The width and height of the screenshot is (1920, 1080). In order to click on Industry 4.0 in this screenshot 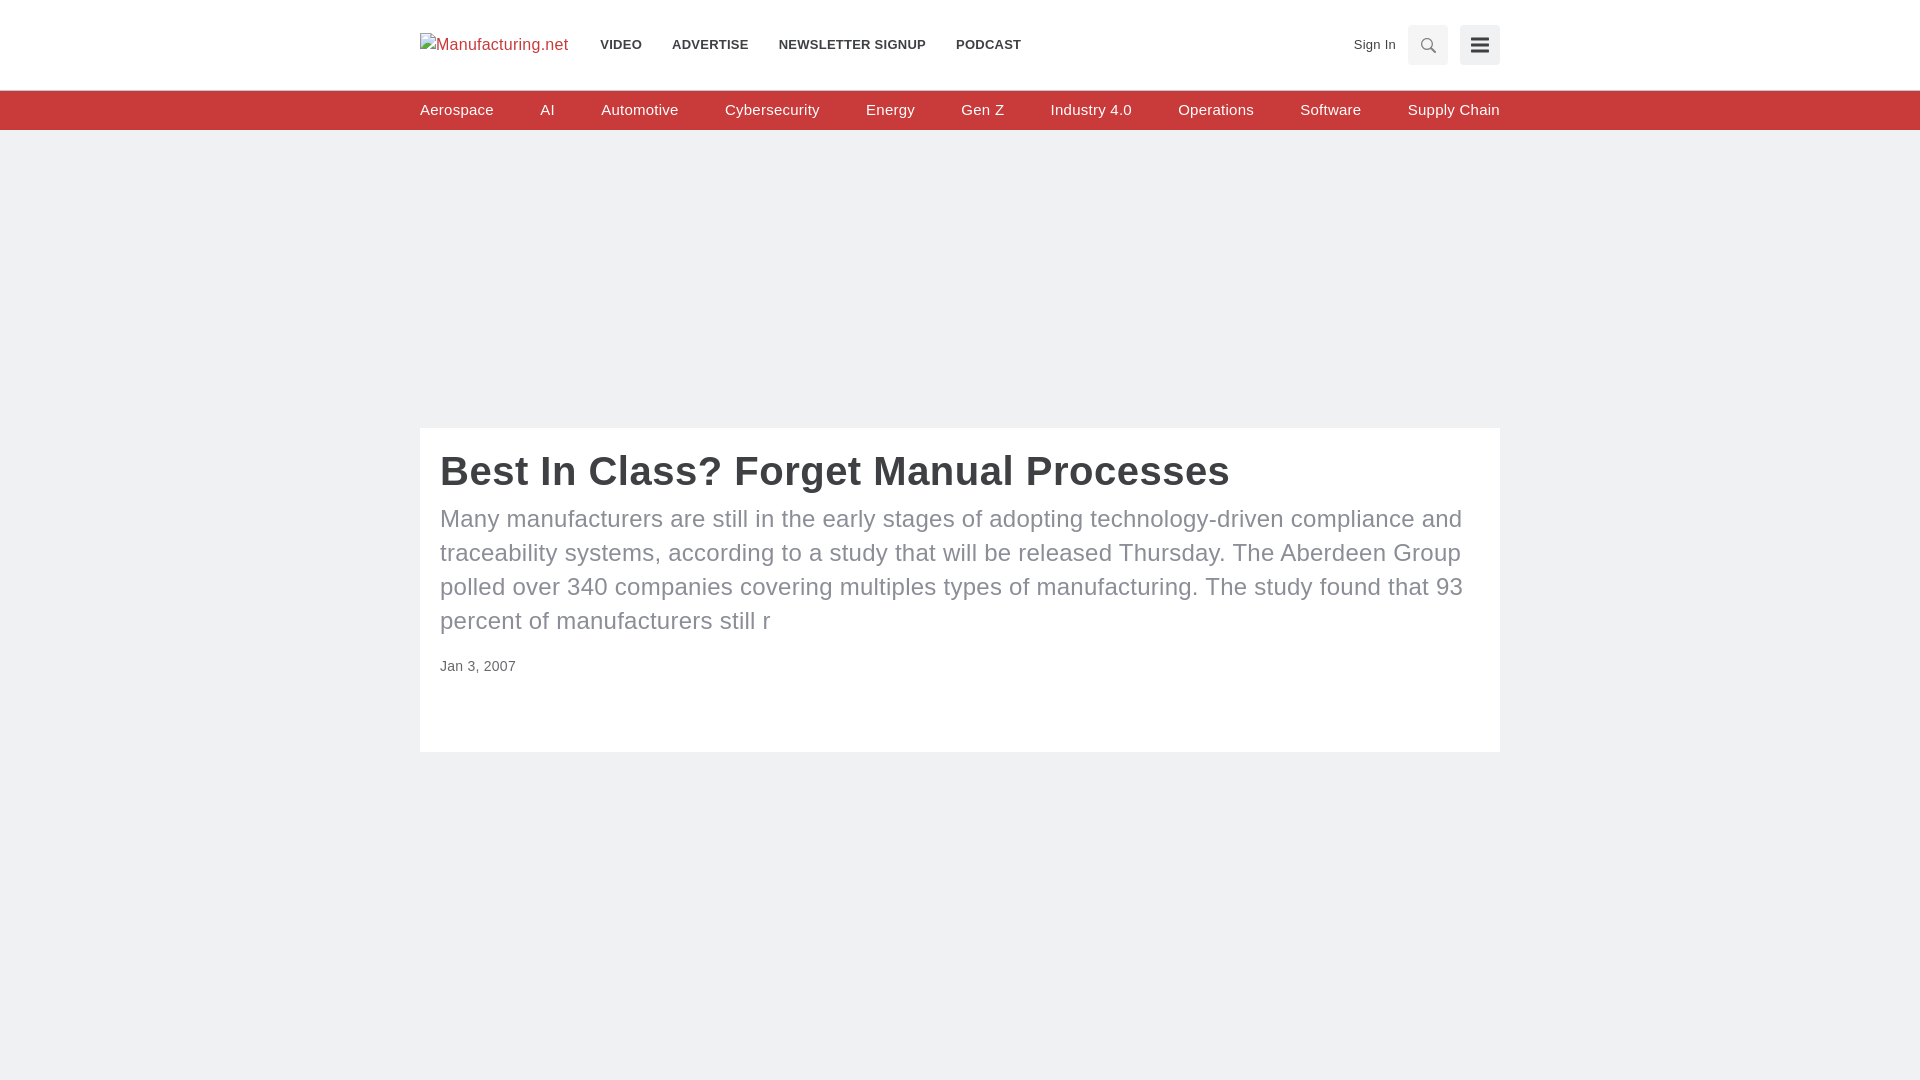, I will do `click(1091, 110)`.